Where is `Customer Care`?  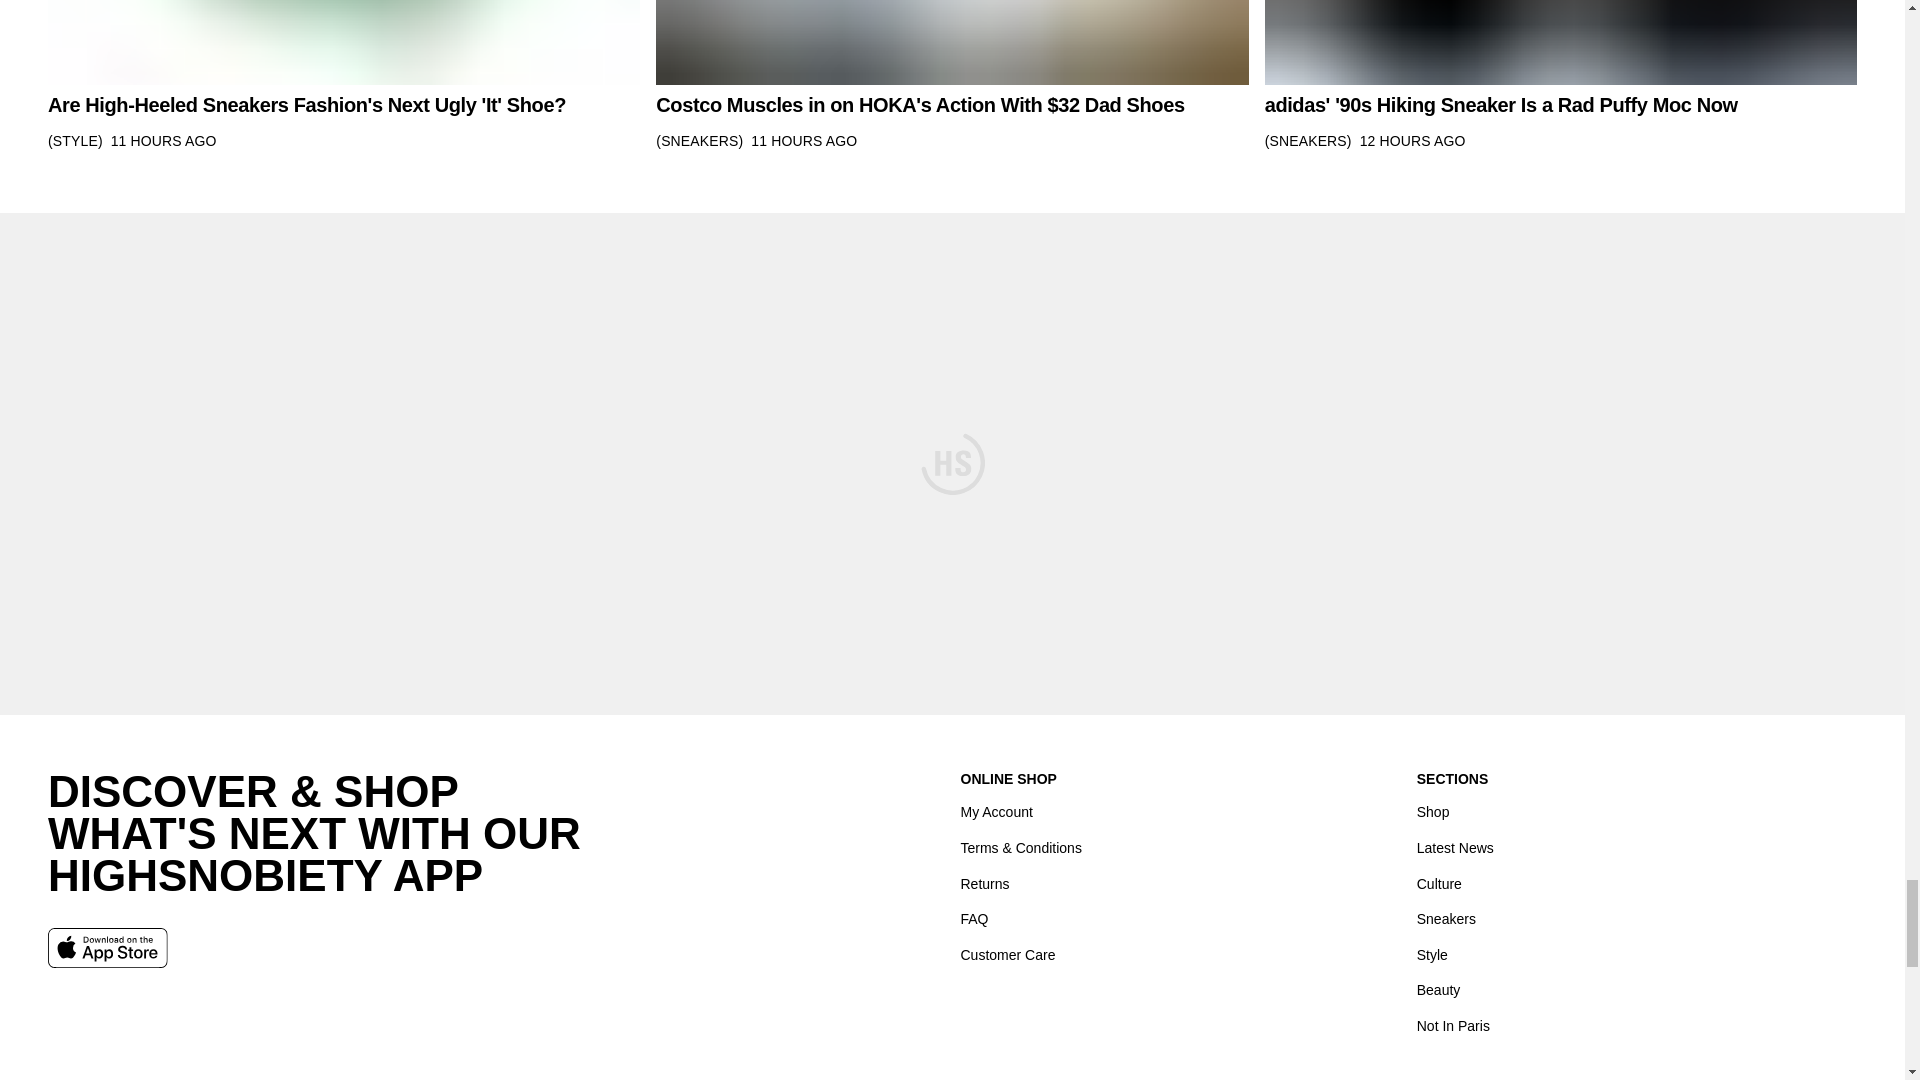 Customer Care is located at coordinates (1007, 954).